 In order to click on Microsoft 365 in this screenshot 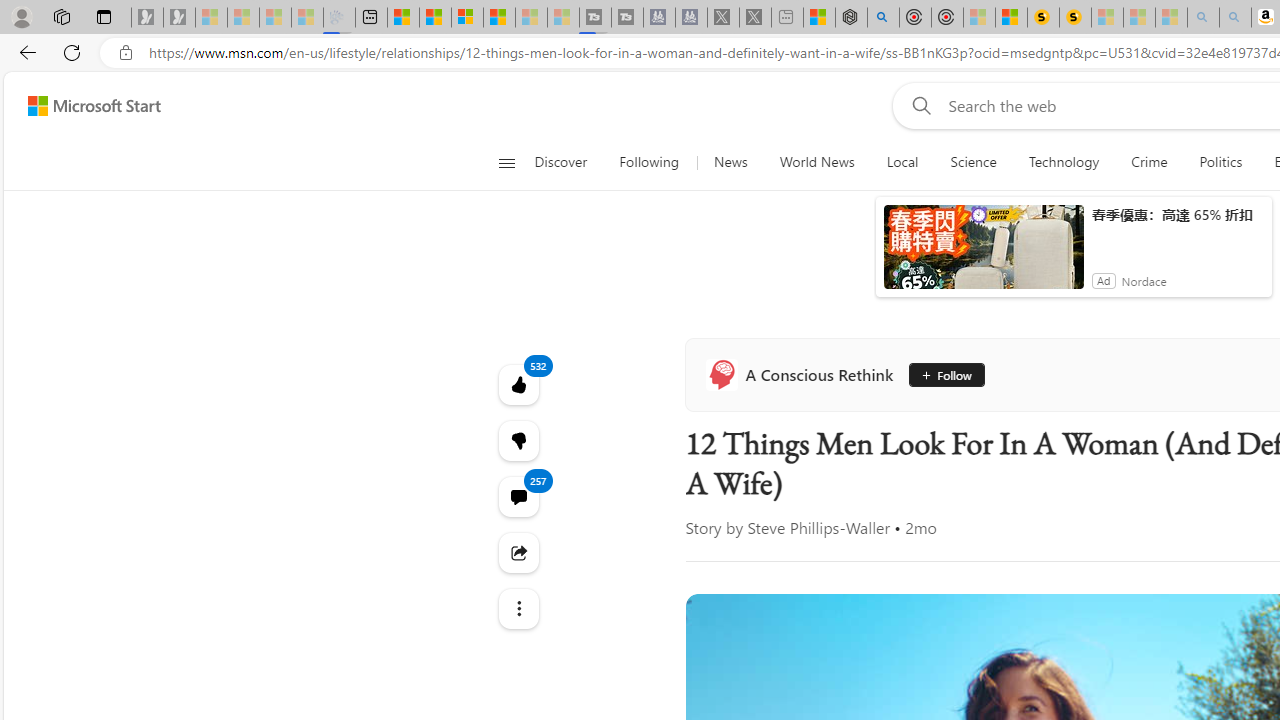, I will do `click(1186, 223)`.